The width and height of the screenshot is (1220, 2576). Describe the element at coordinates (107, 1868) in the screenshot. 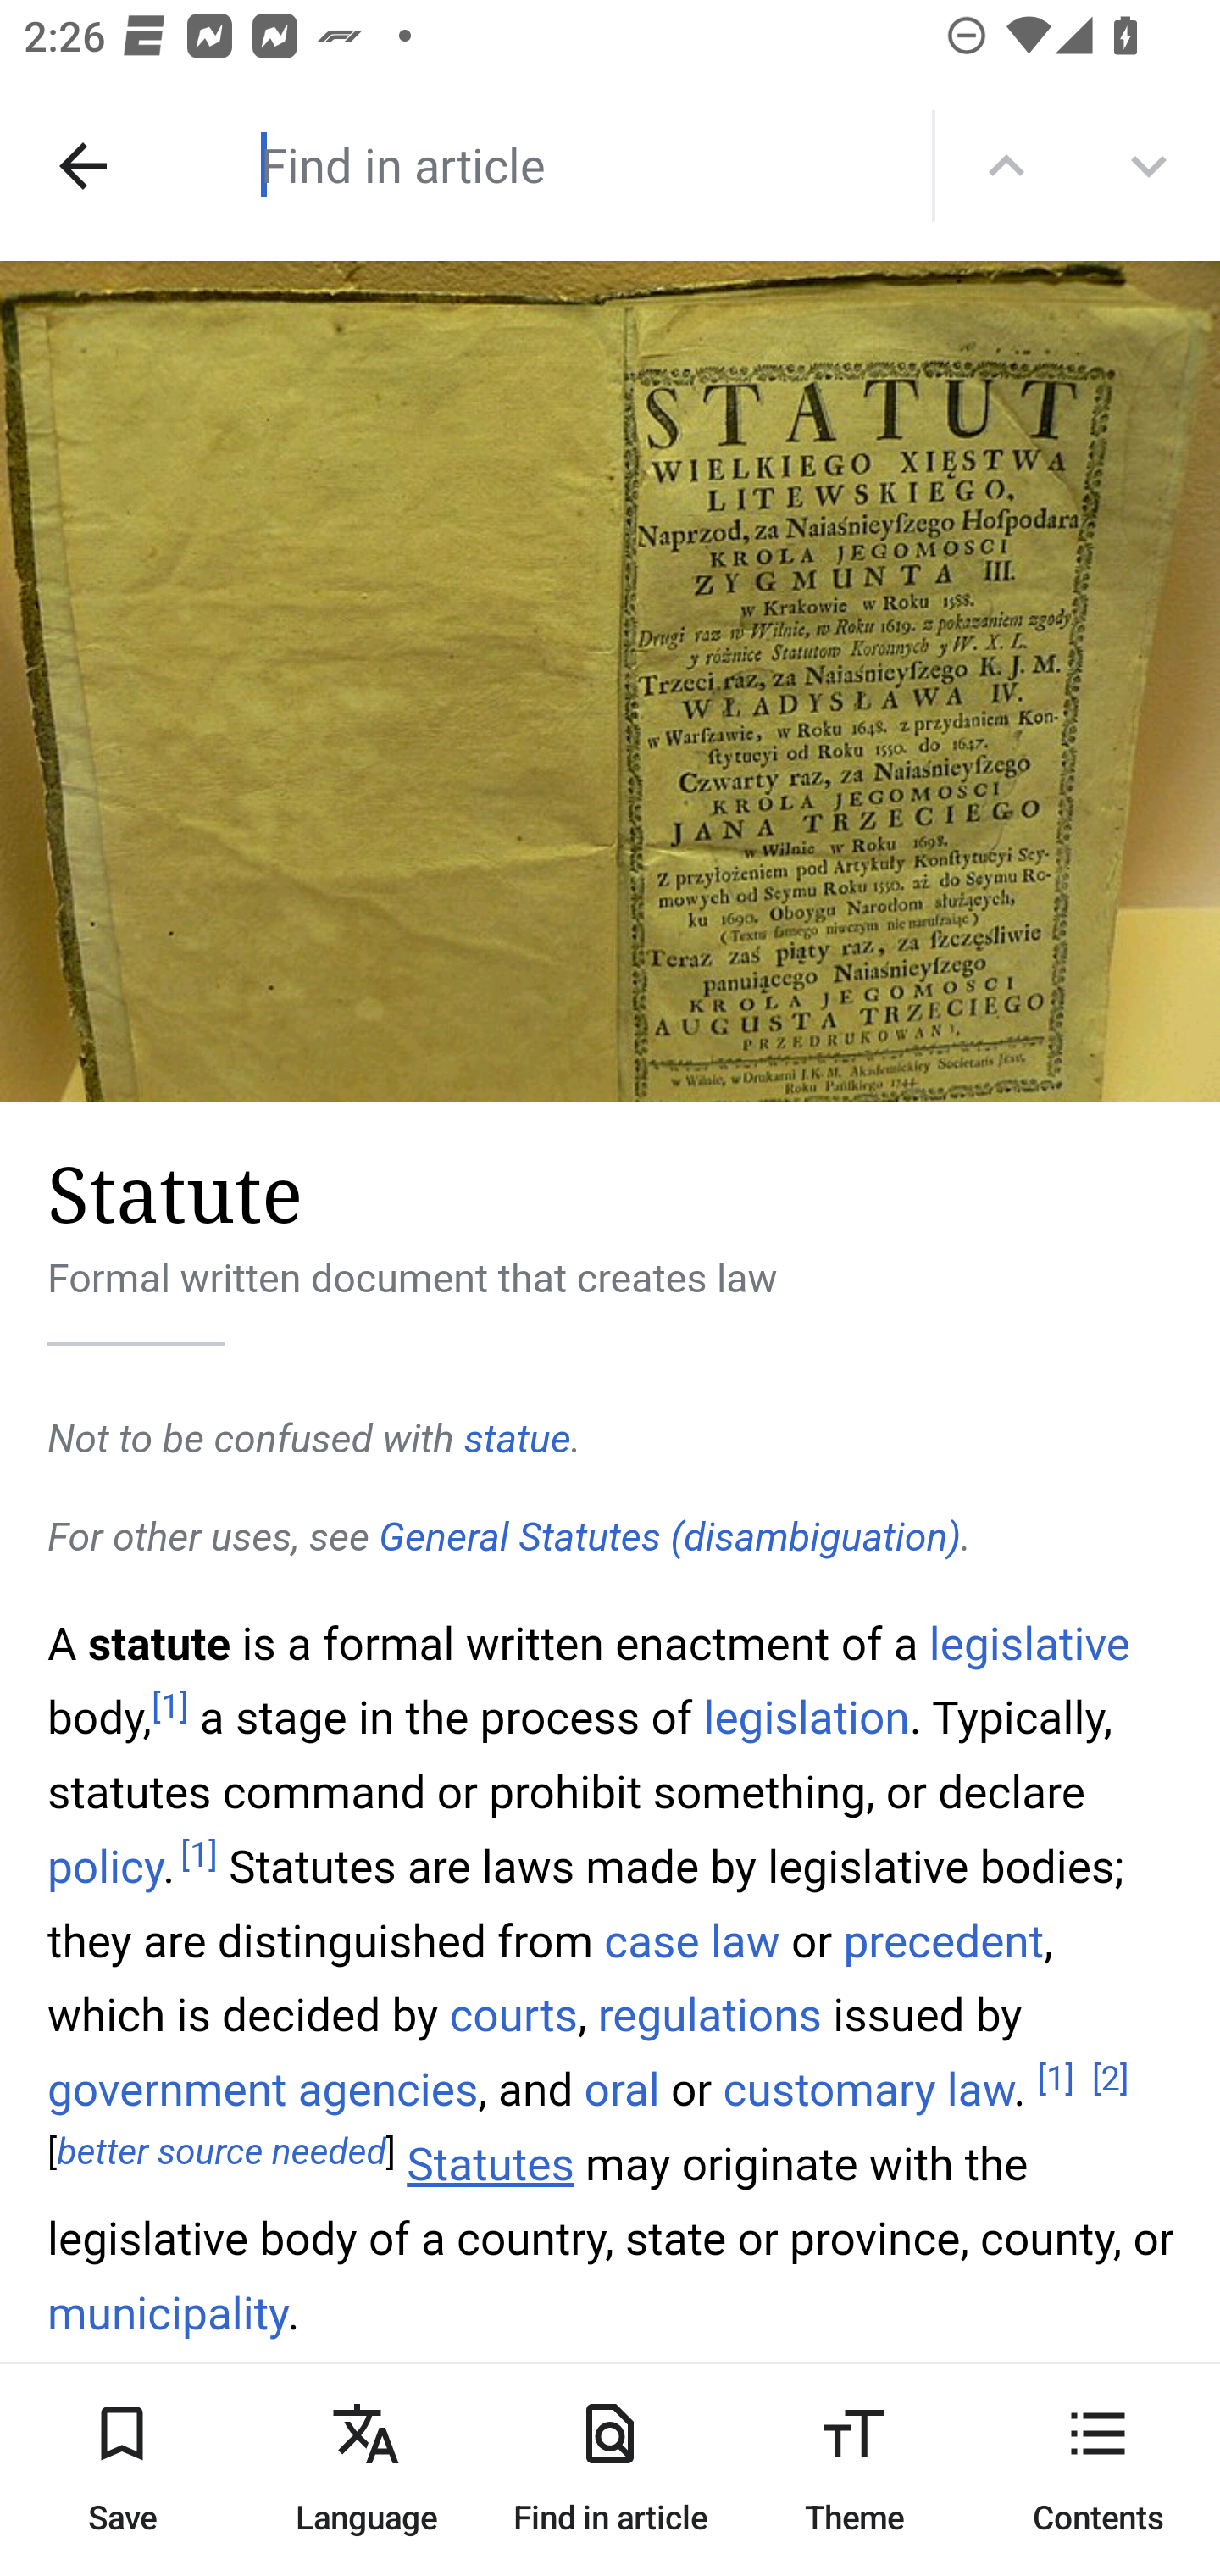

I see `policy` at that location.